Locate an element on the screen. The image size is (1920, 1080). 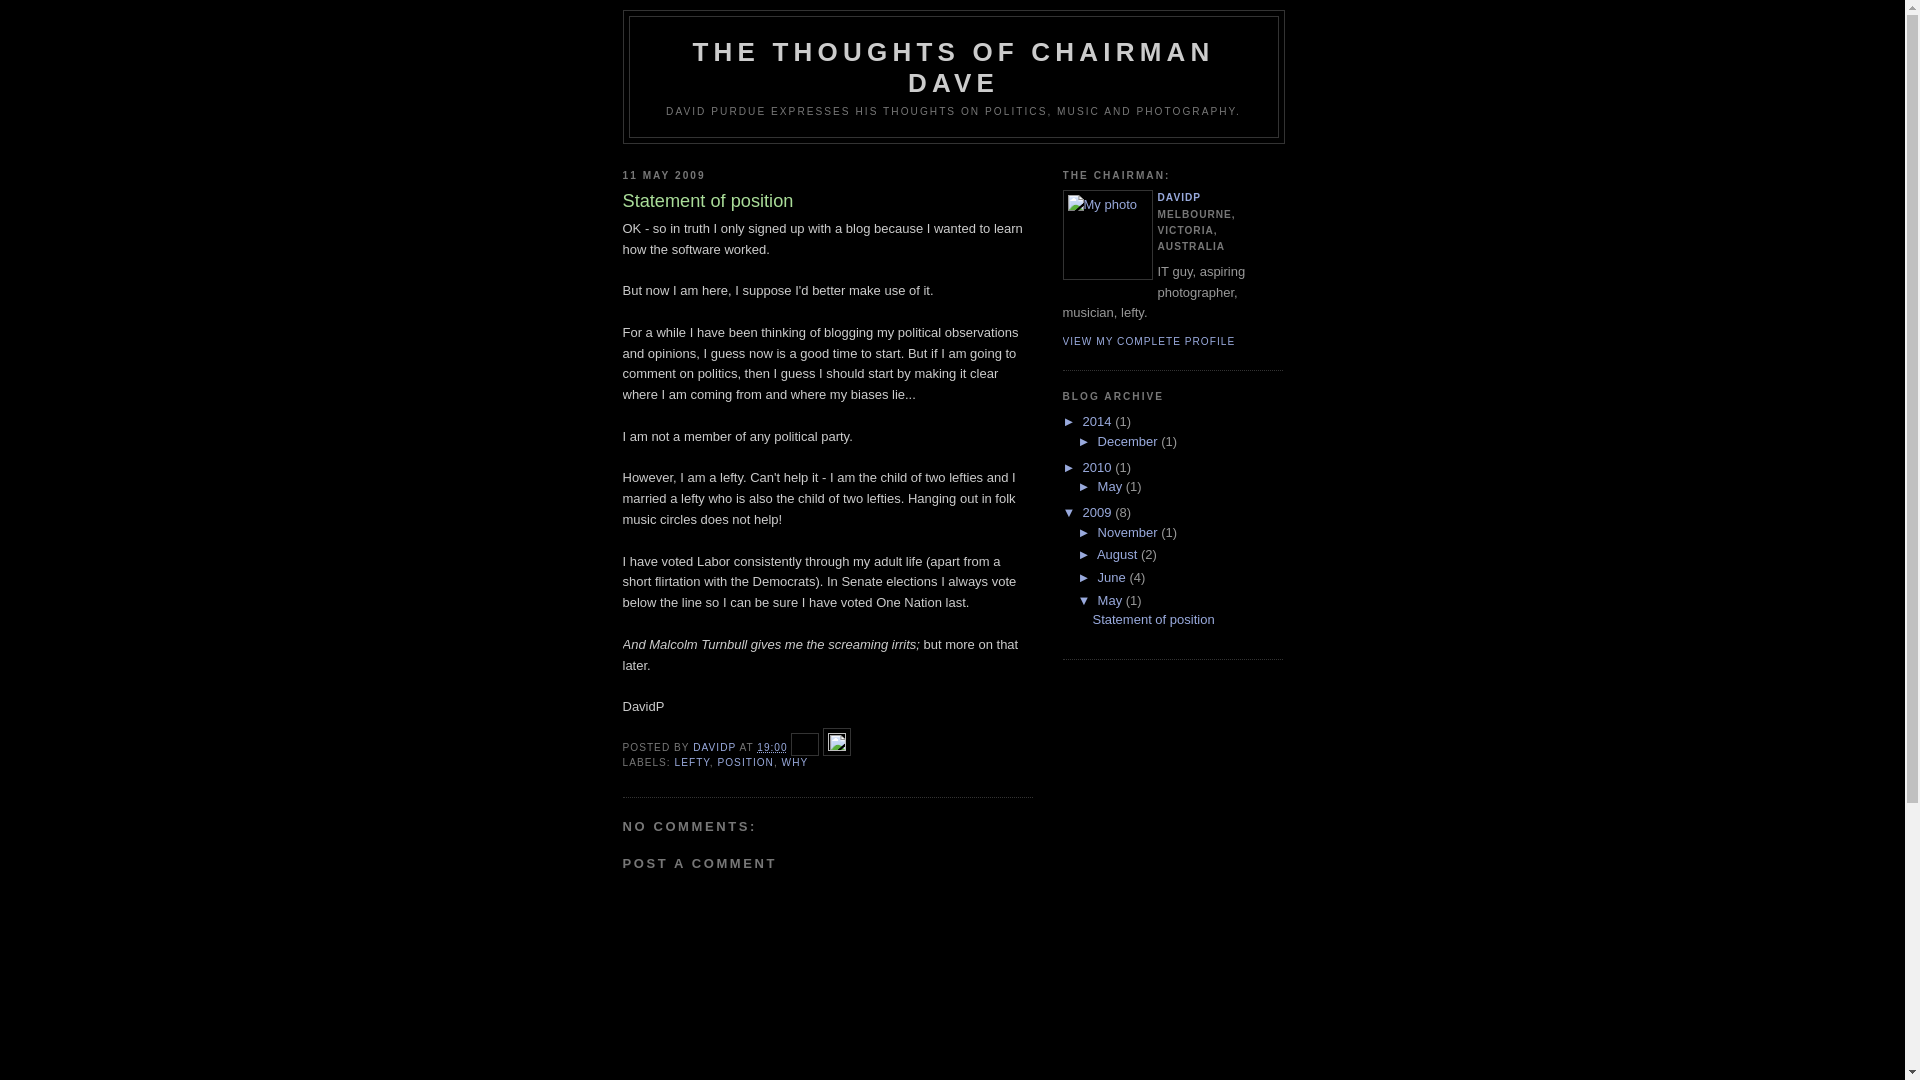
November is located at coordinates (1130, 532).